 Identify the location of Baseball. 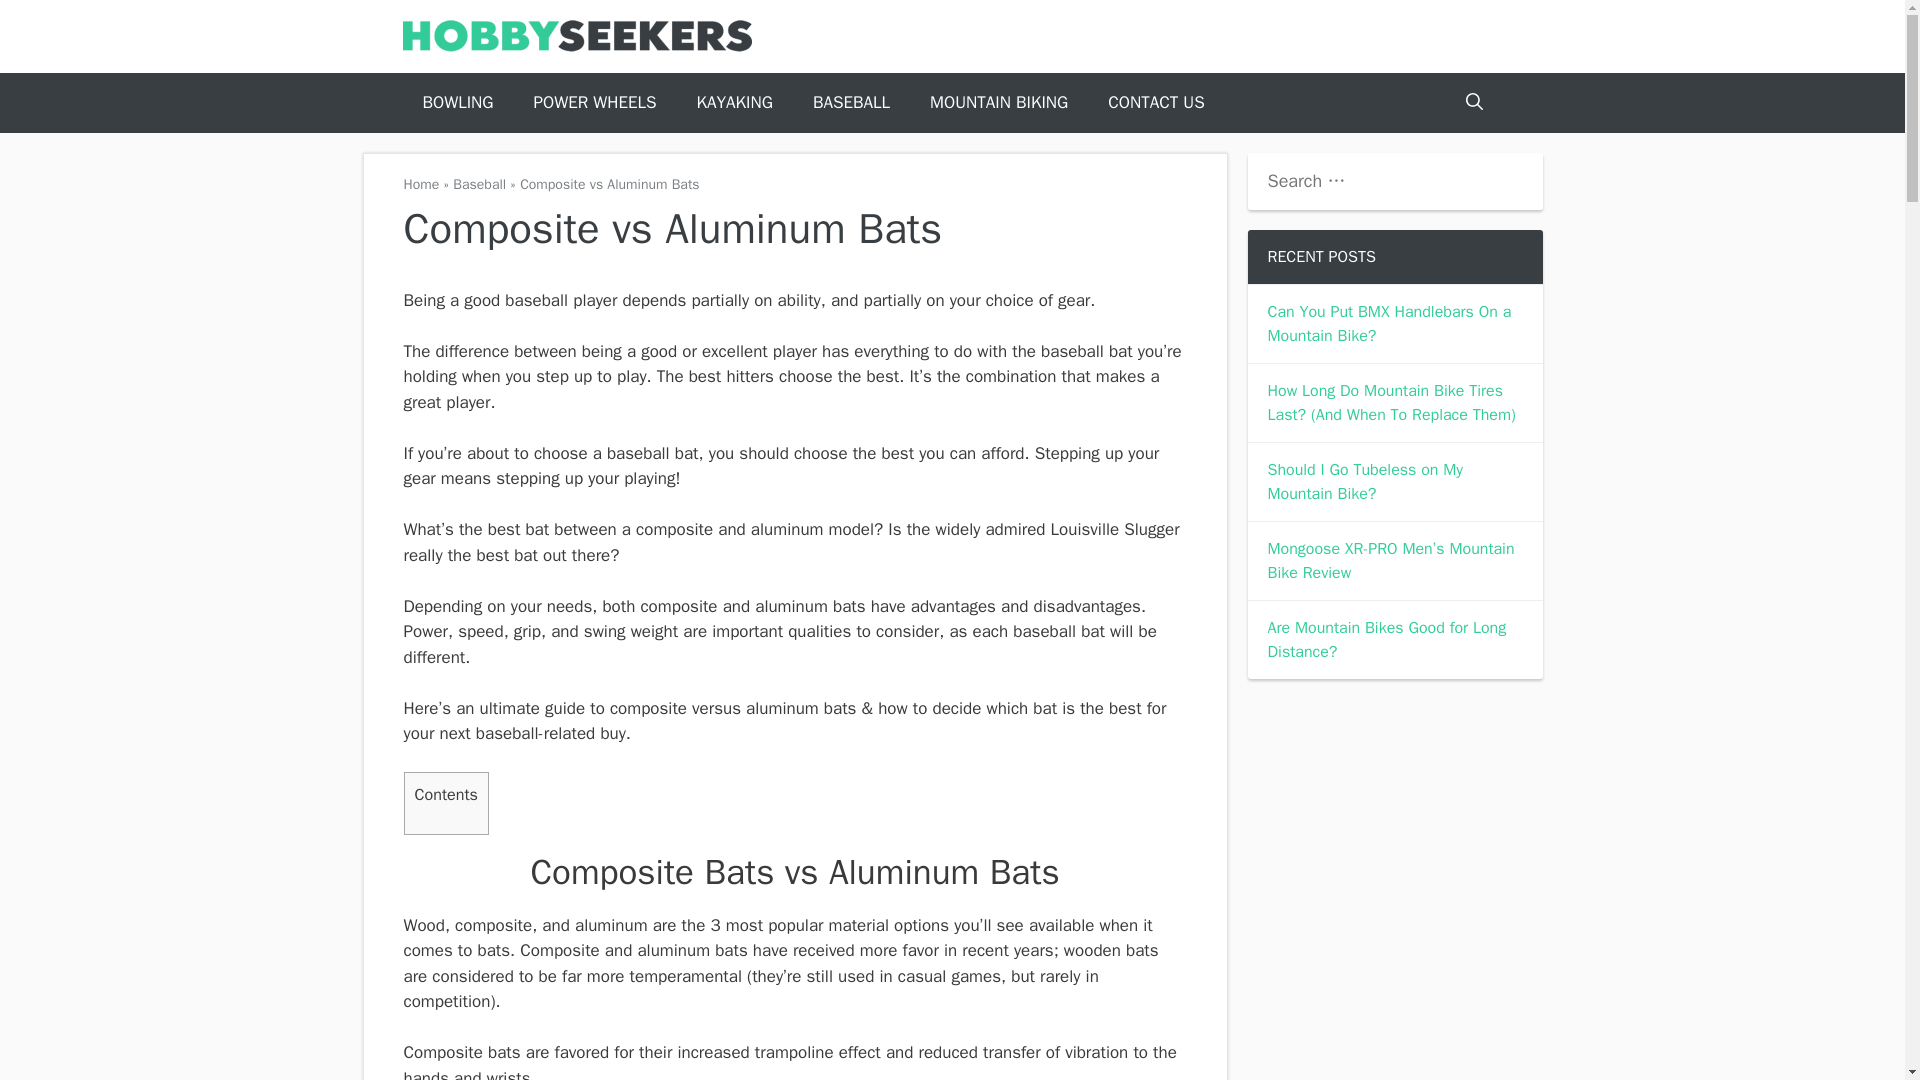
(480, 184).